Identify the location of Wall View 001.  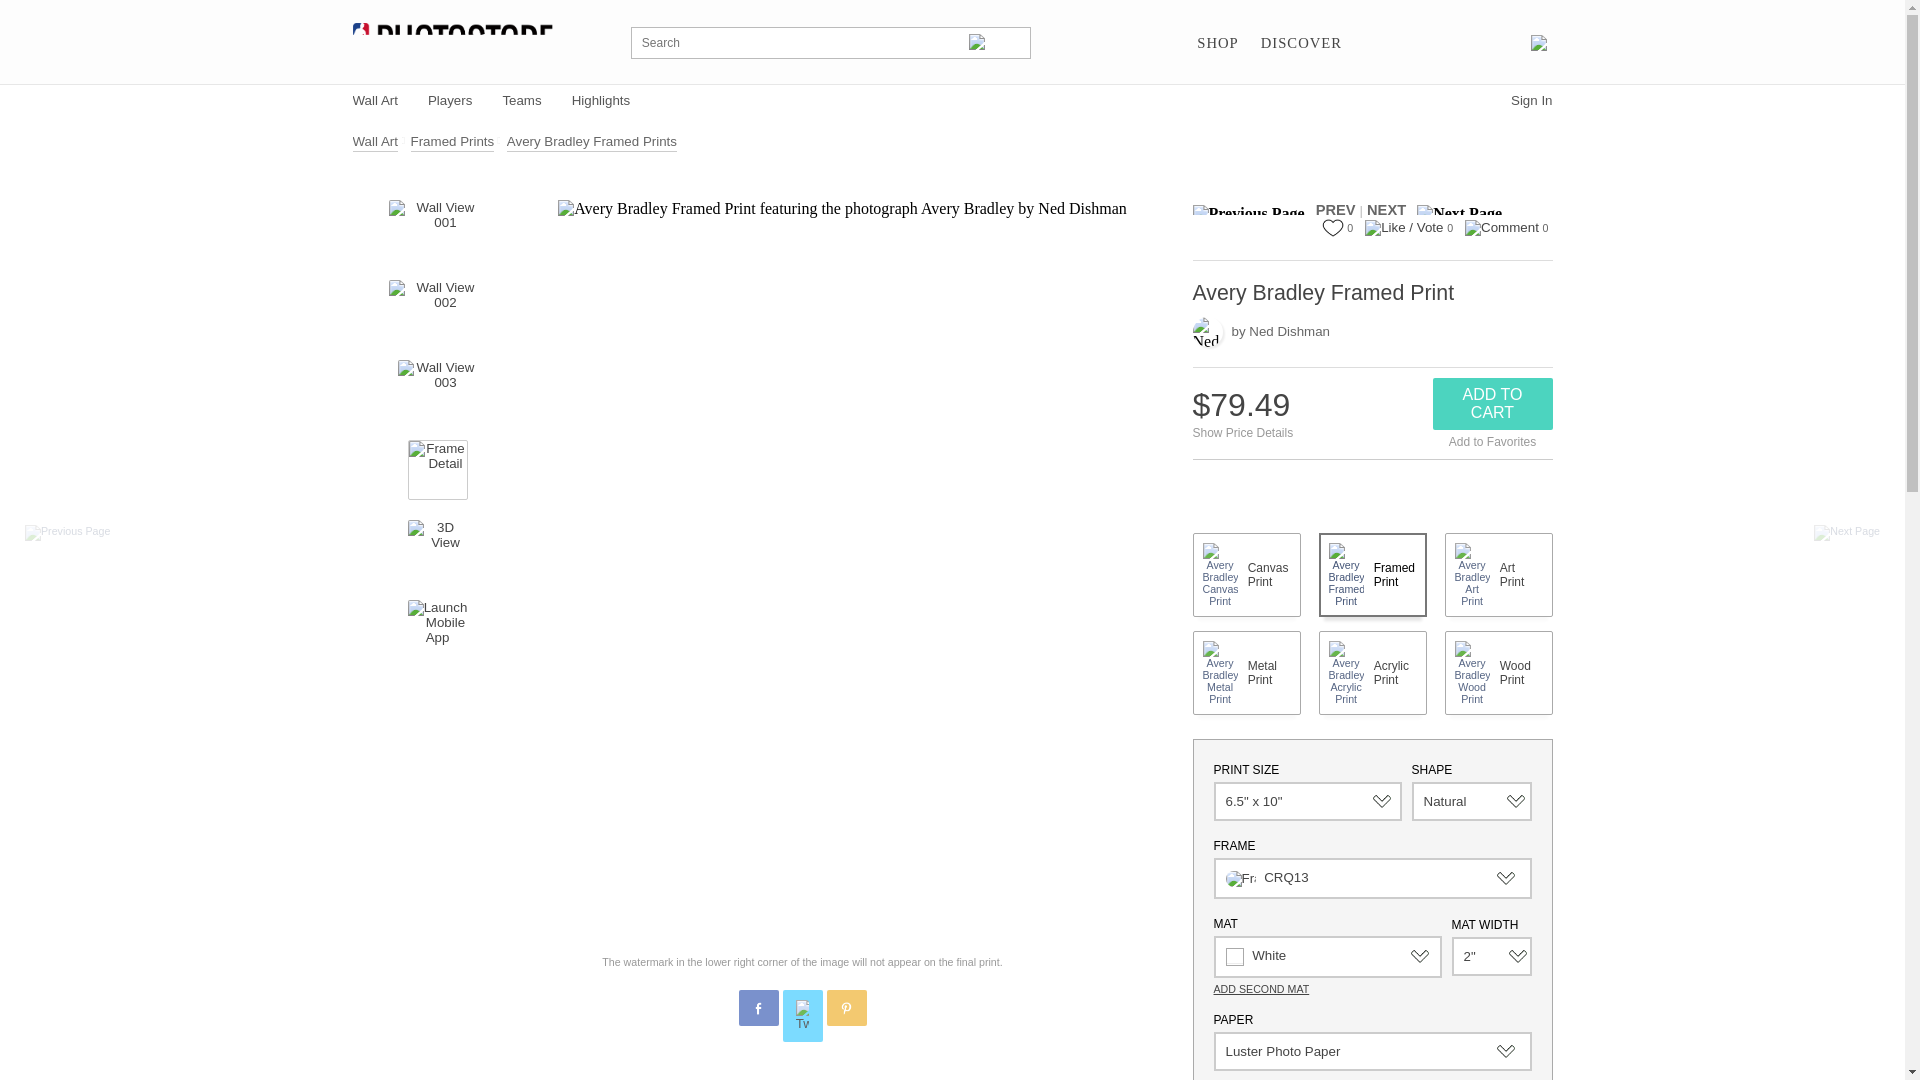
(437, 230).